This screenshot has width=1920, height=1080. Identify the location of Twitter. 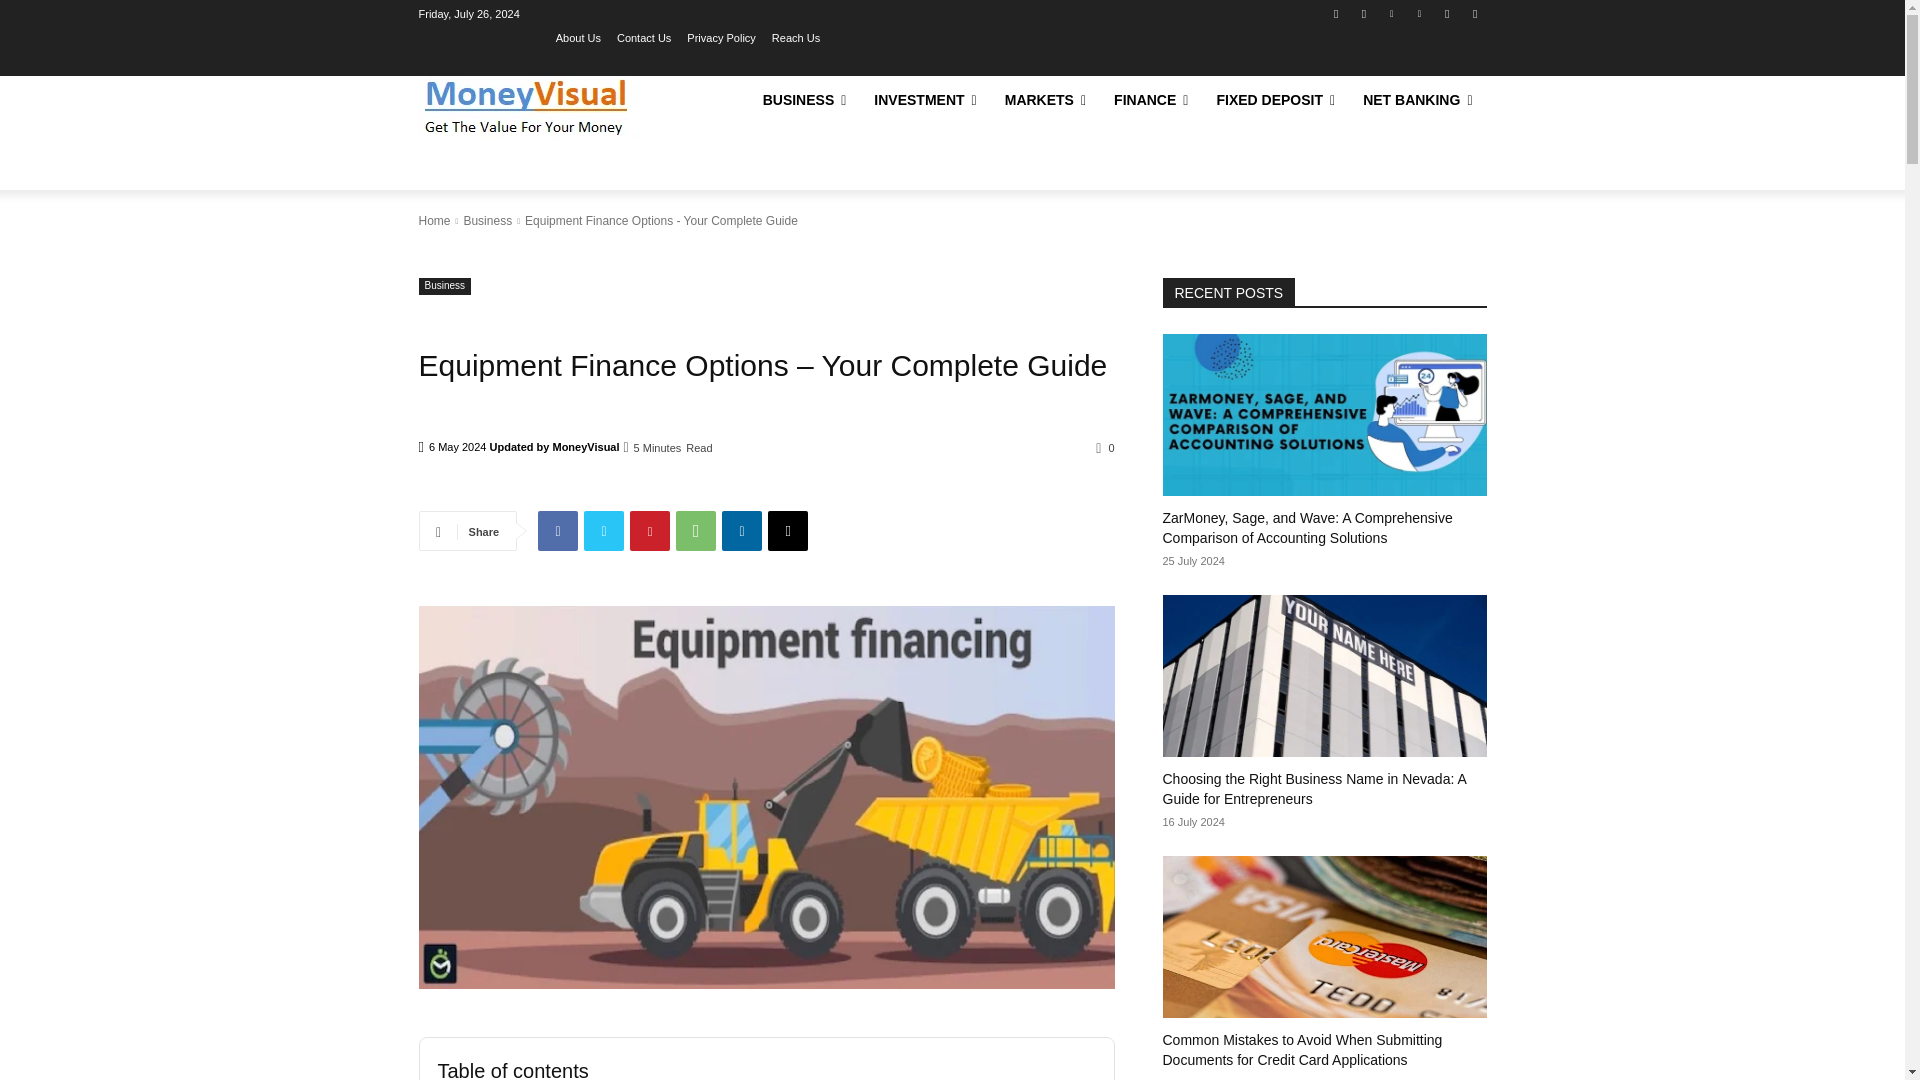
(604, 530).